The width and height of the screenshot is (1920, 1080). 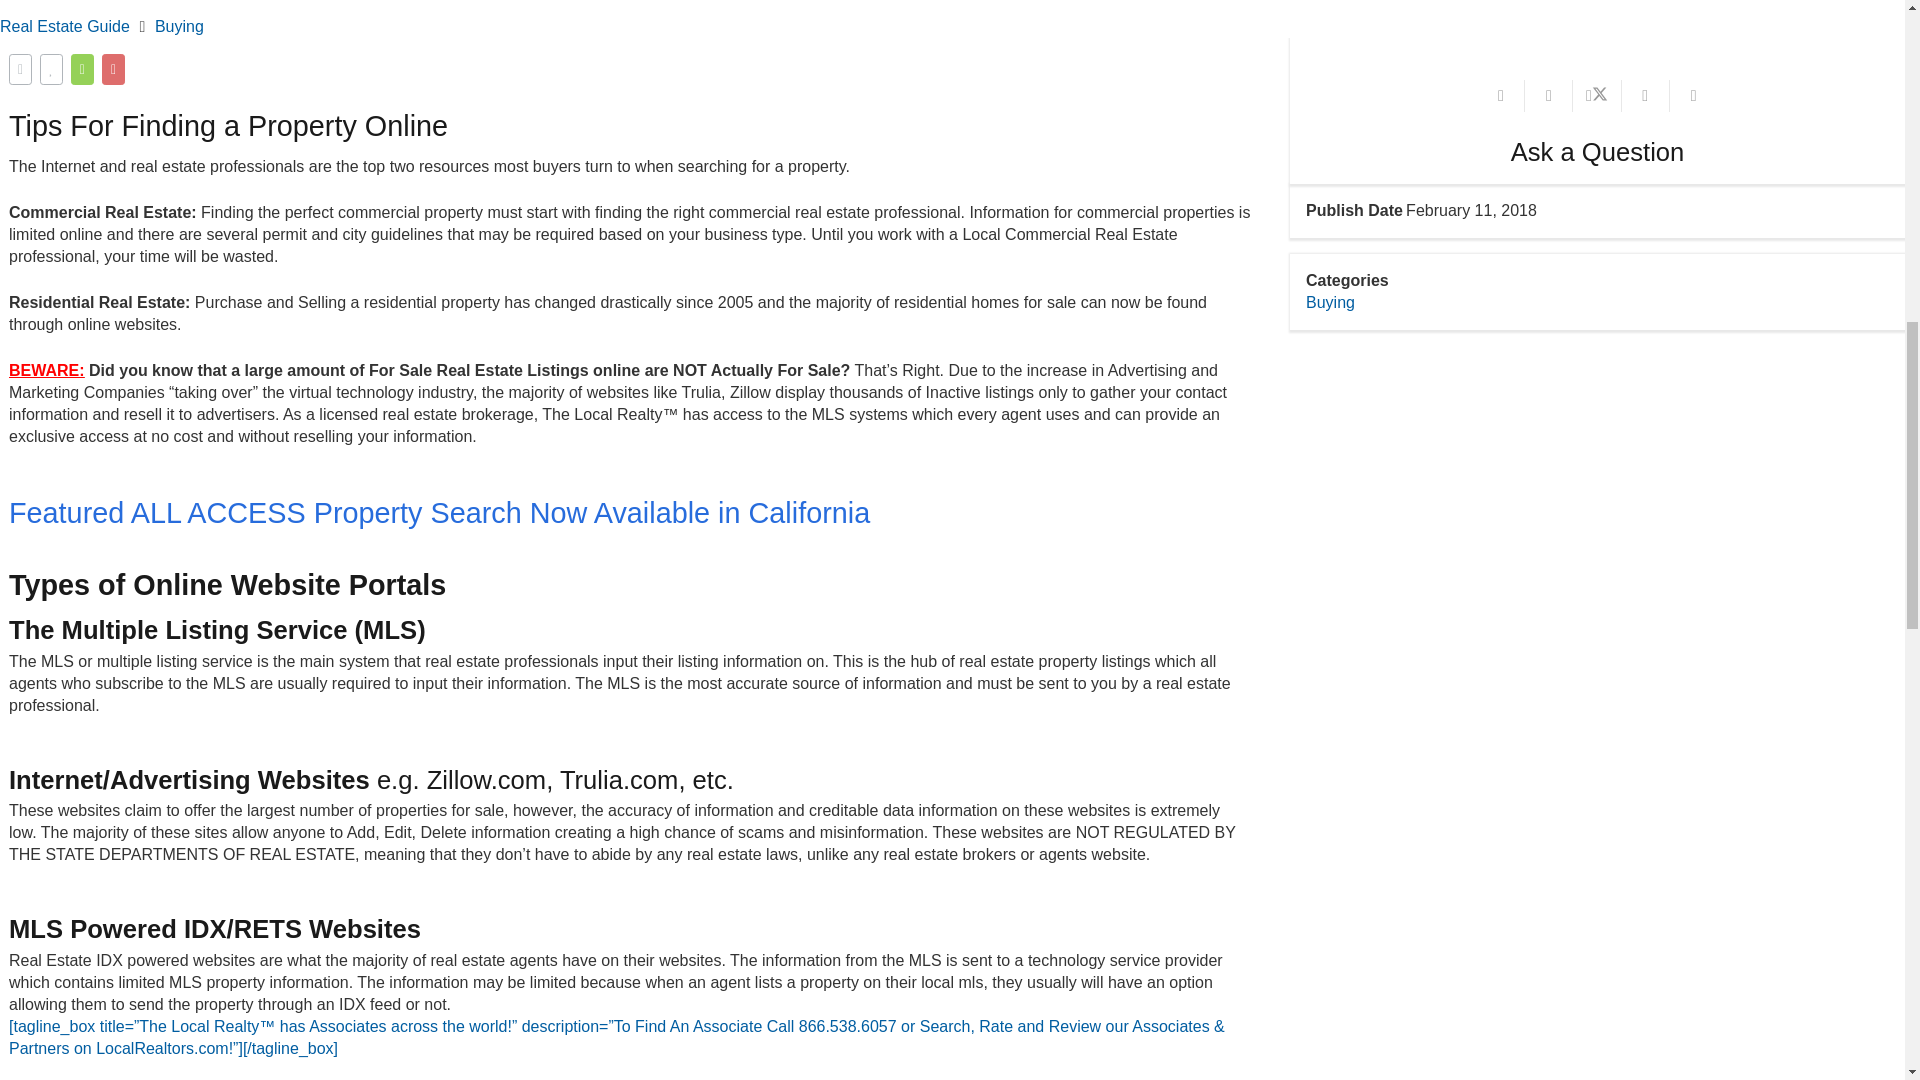 What do you see at coordinates (1694, 96) in the screenshot?
I see `Pin this` at bounding box center [1694, 96].